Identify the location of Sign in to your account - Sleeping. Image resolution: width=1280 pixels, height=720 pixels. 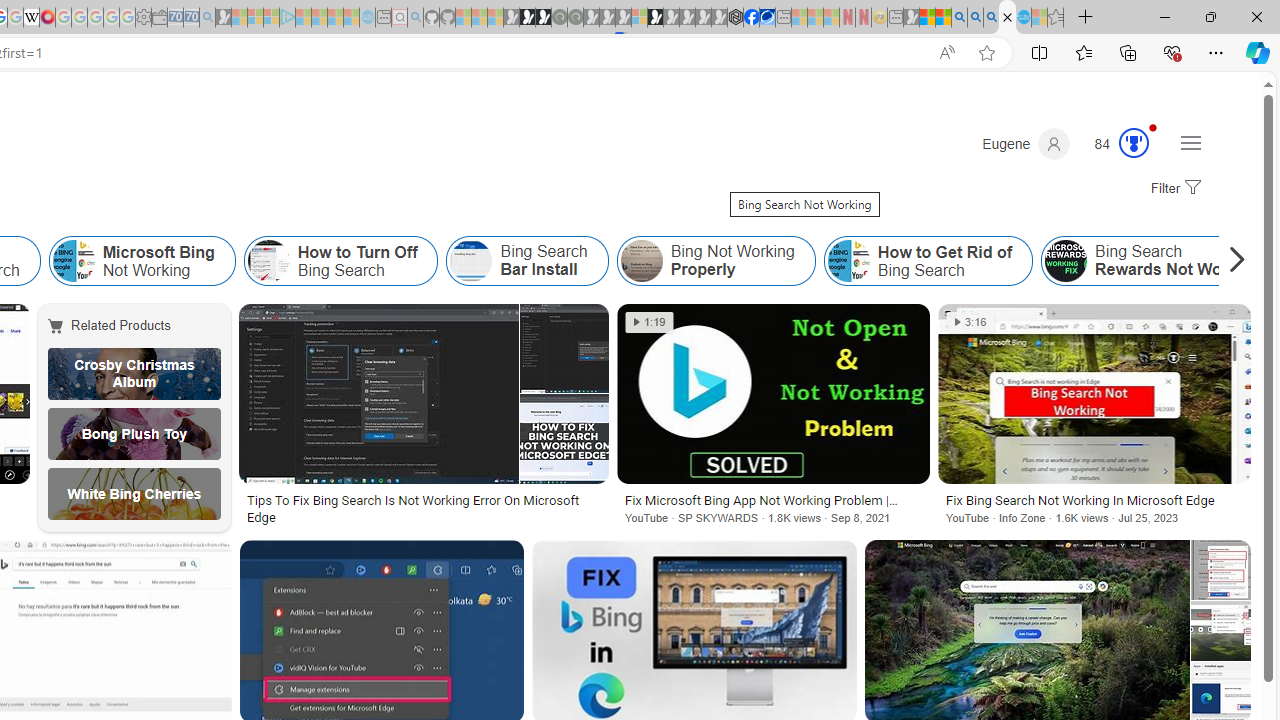
(639, 18).